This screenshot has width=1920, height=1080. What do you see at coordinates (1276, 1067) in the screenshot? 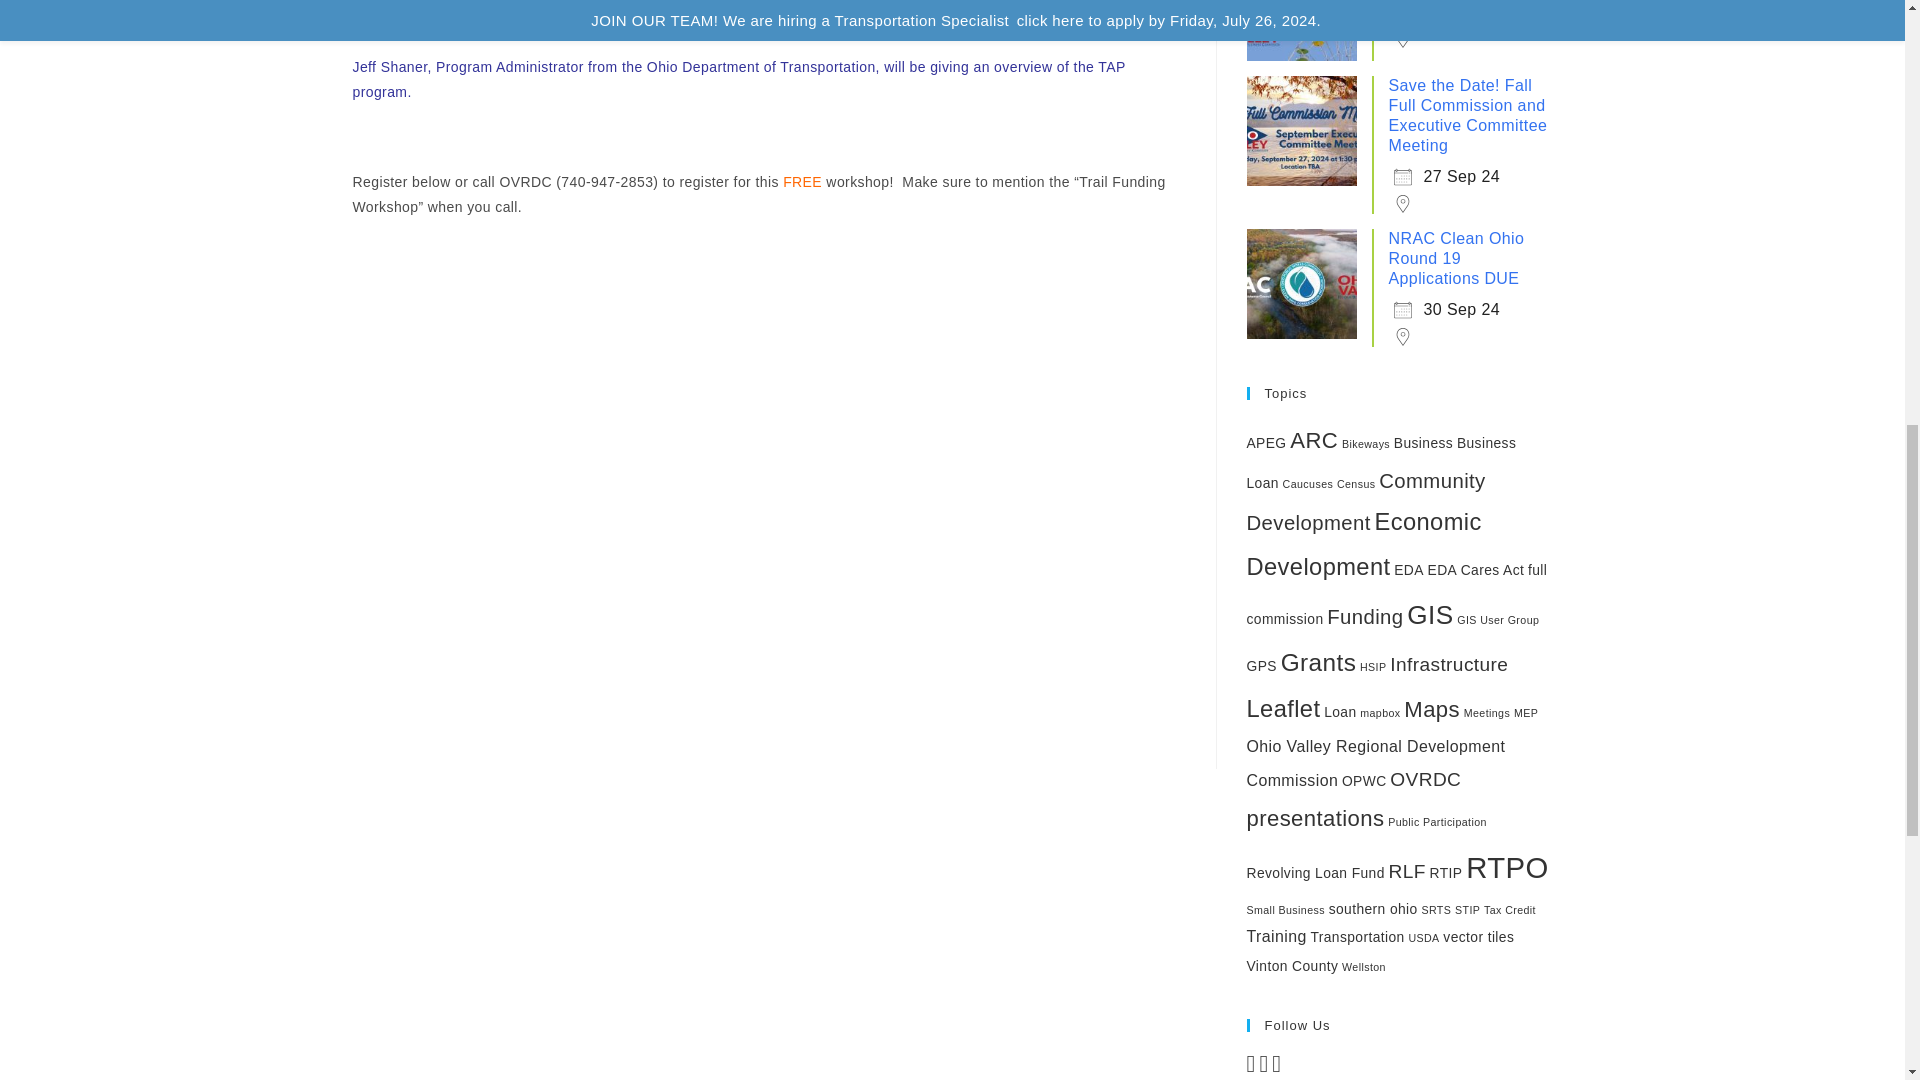
I see `RSS` at bounding box center [1276, 1067].